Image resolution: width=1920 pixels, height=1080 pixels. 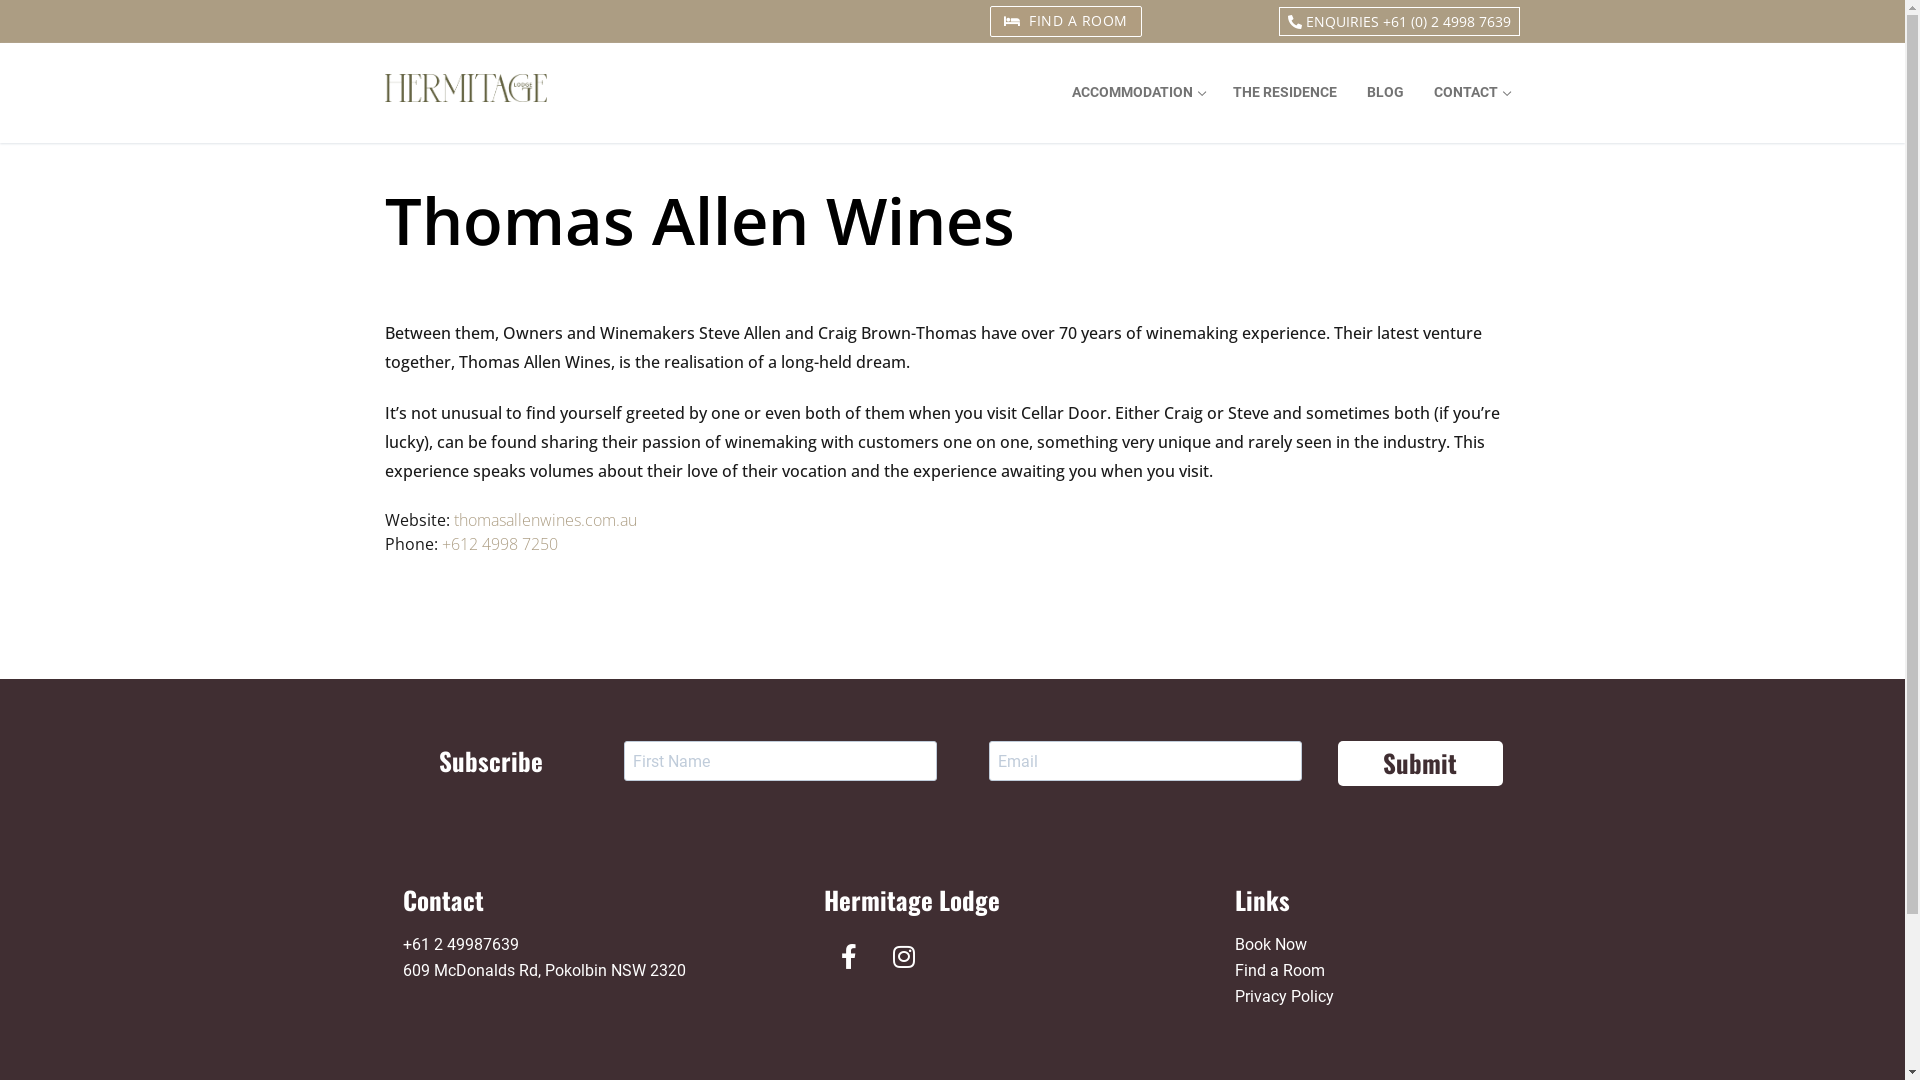 I want to click on ENQUIRIES +61 (0) 2 4998 7639, so click(x=1400, y=22).